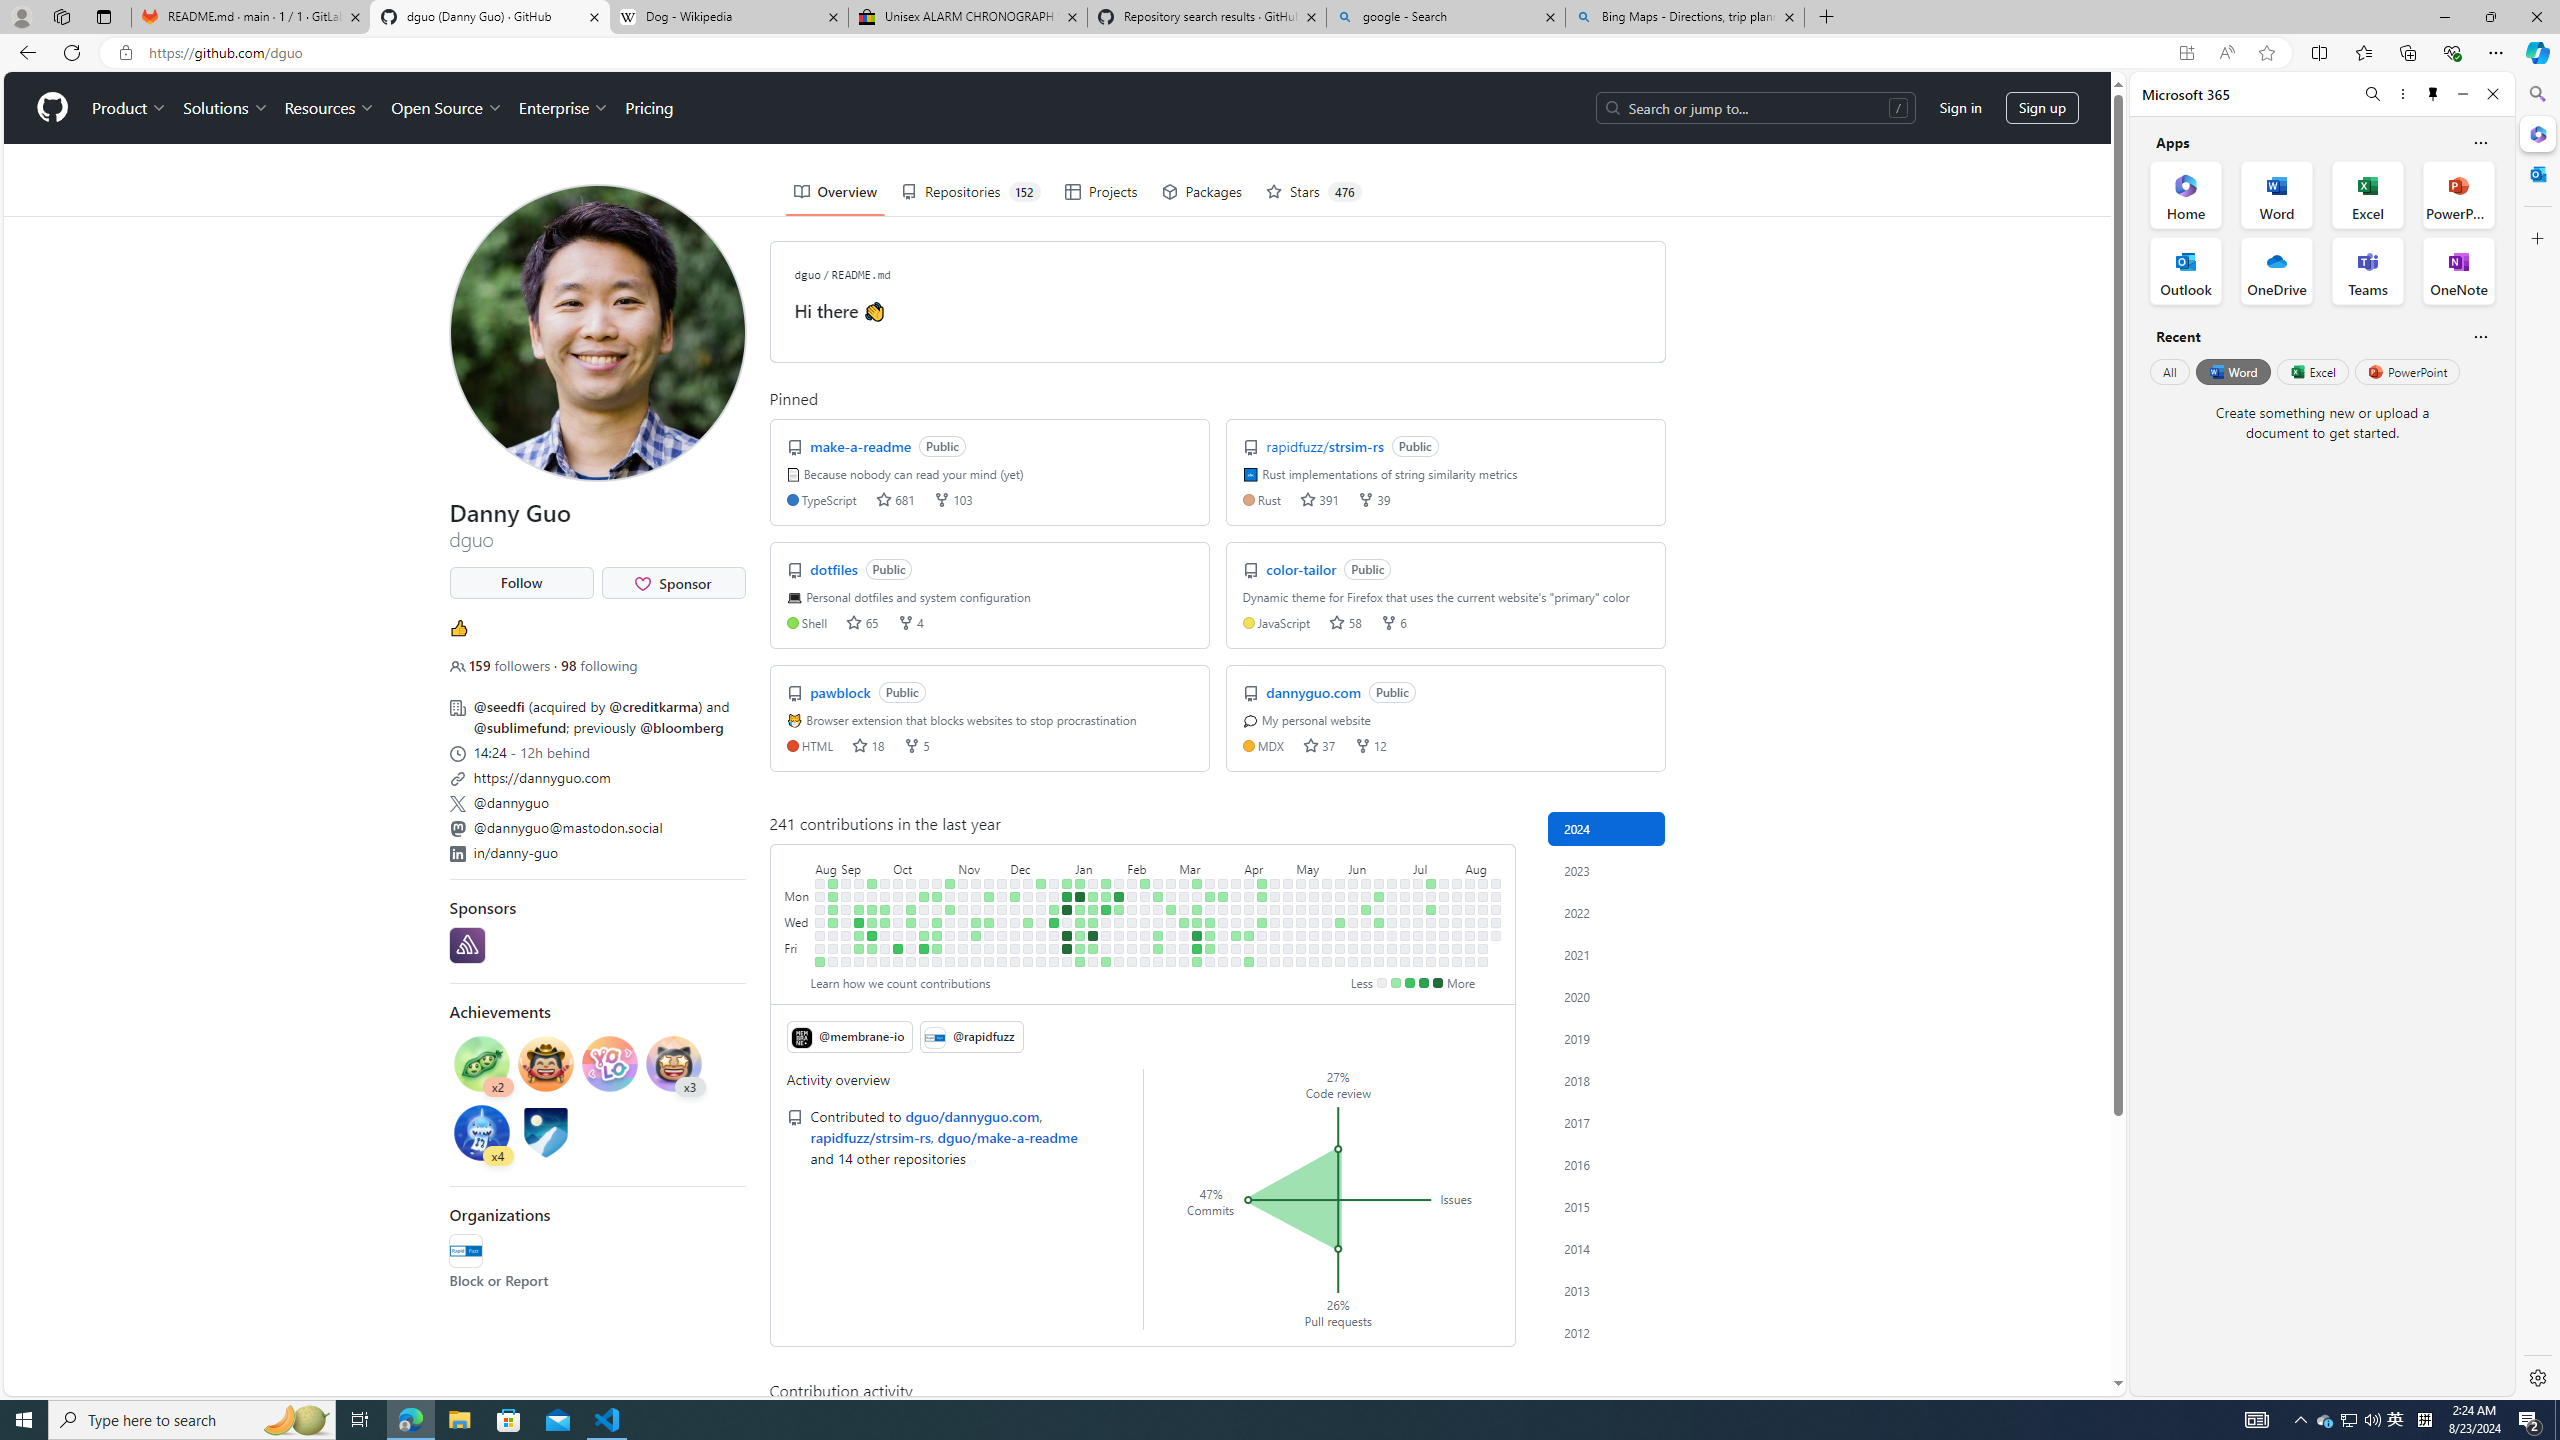 The width and height of the screenshot is (2560, 1440). Describe the element at coordinates (1029, 909) in the screenshot. I see `No contributions on December 12th.` at that location.